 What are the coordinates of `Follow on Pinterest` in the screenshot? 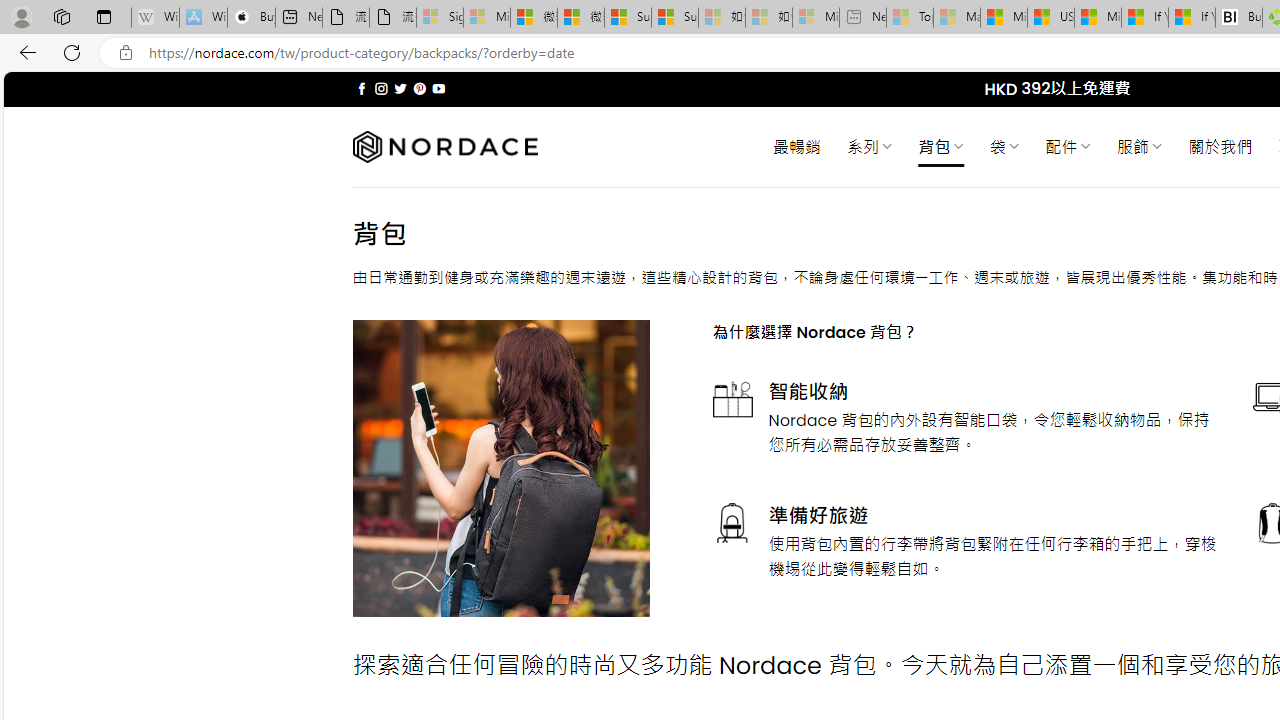 It's located at (420, 88).